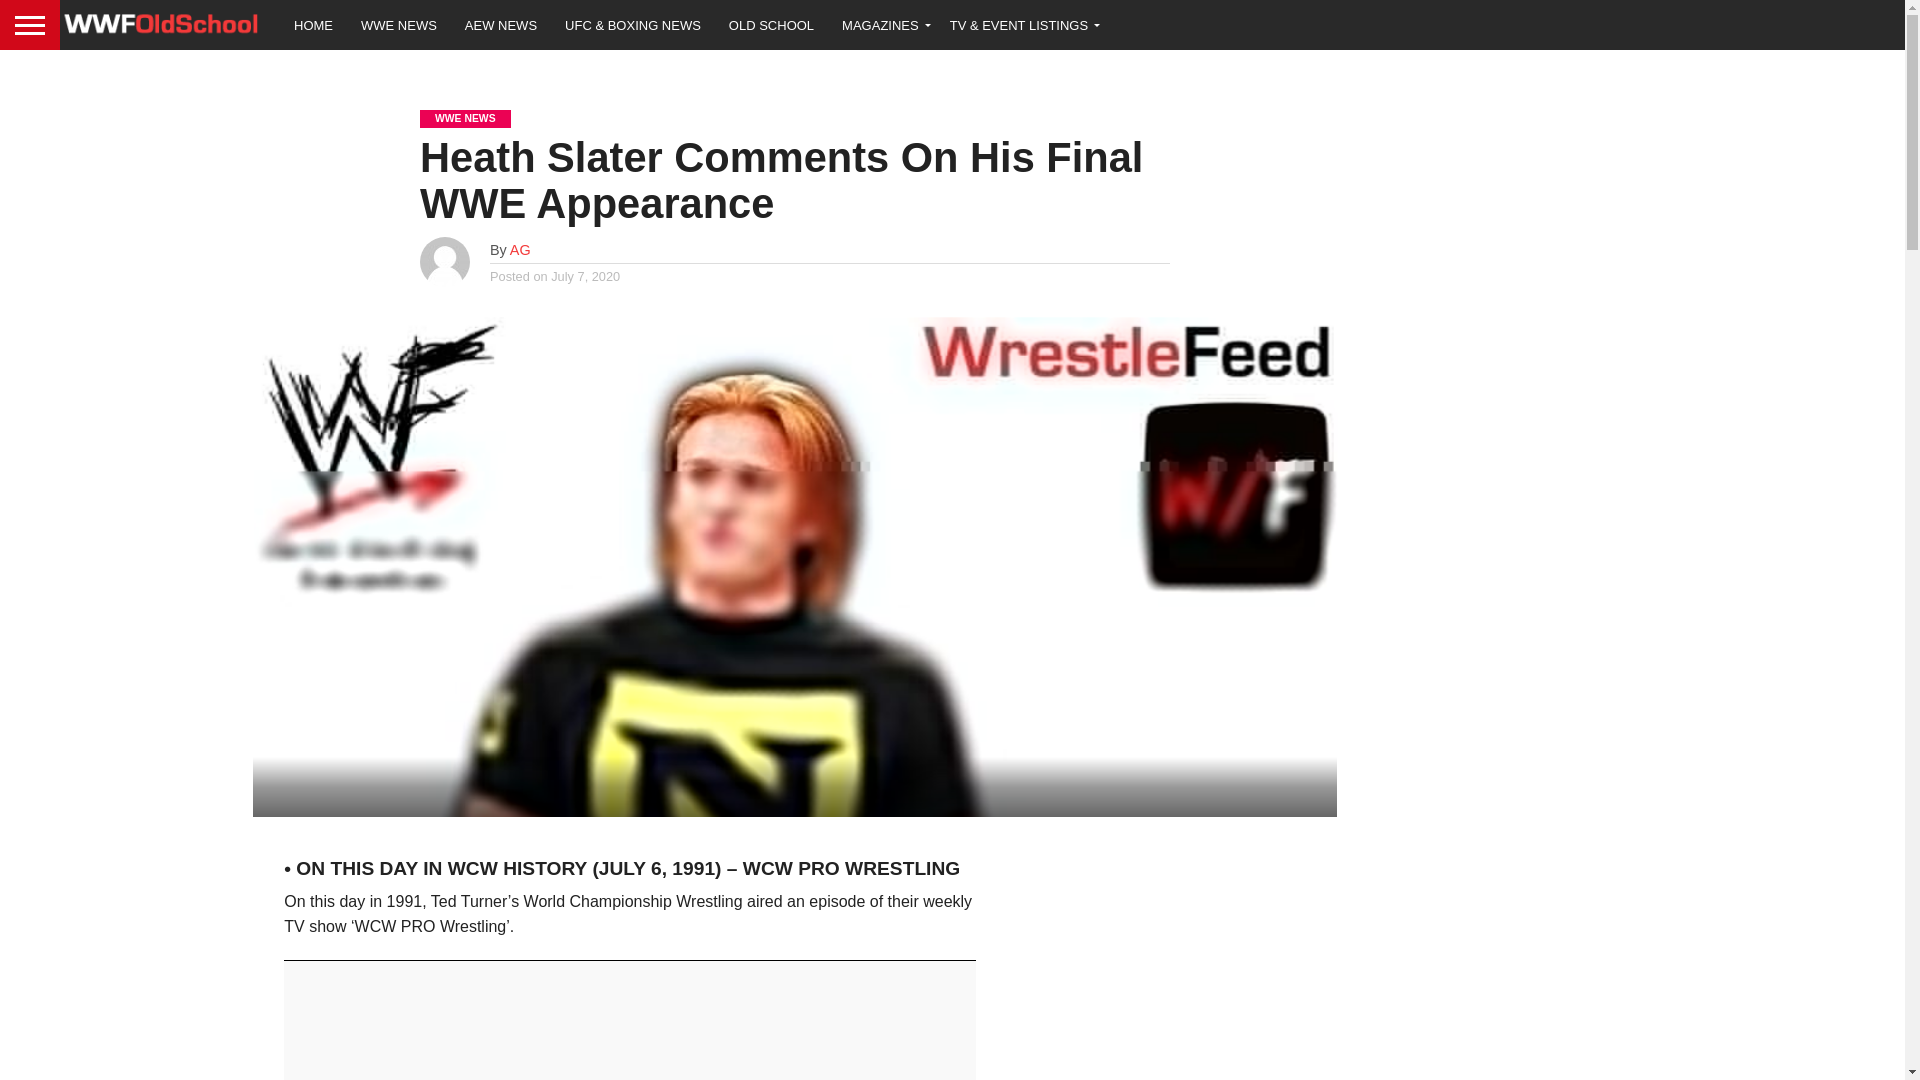 Image resolution: width=1920 pixels, height=1080 pixels. Describe the element at coordinates (770, 24) in the screenshot. I see `OLD SCHOOL` at that location.